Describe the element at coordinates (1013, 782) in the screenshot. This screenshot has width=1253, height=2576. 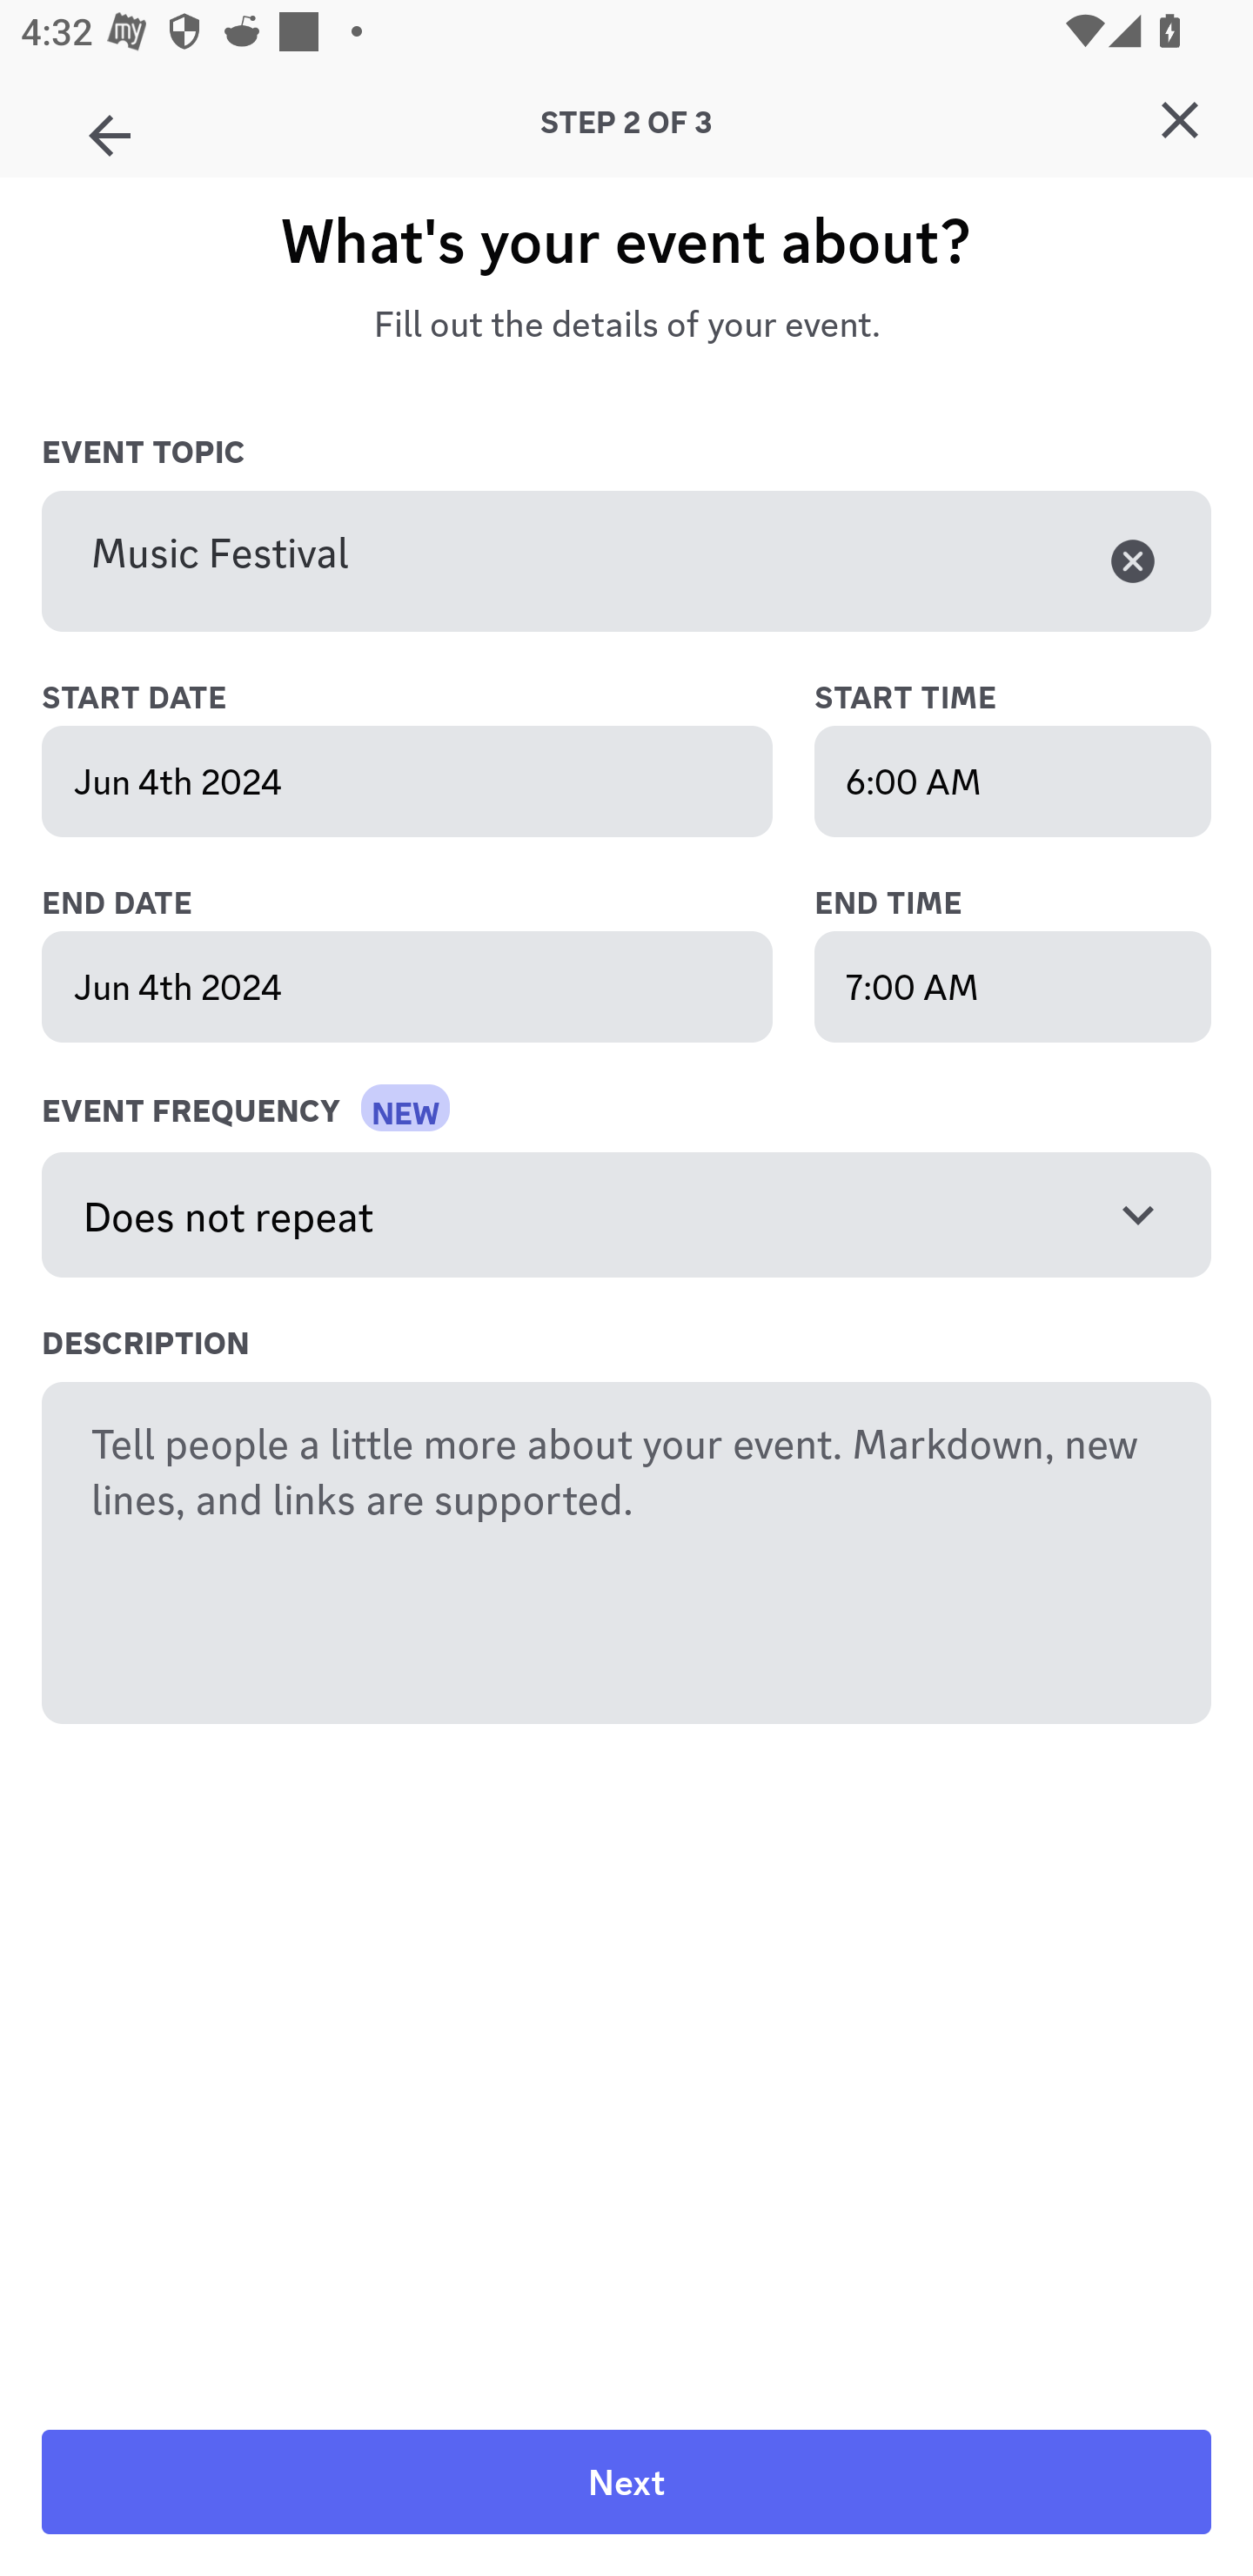
I see `Start Time, 6:00 AM 6:00 AM` at that location.